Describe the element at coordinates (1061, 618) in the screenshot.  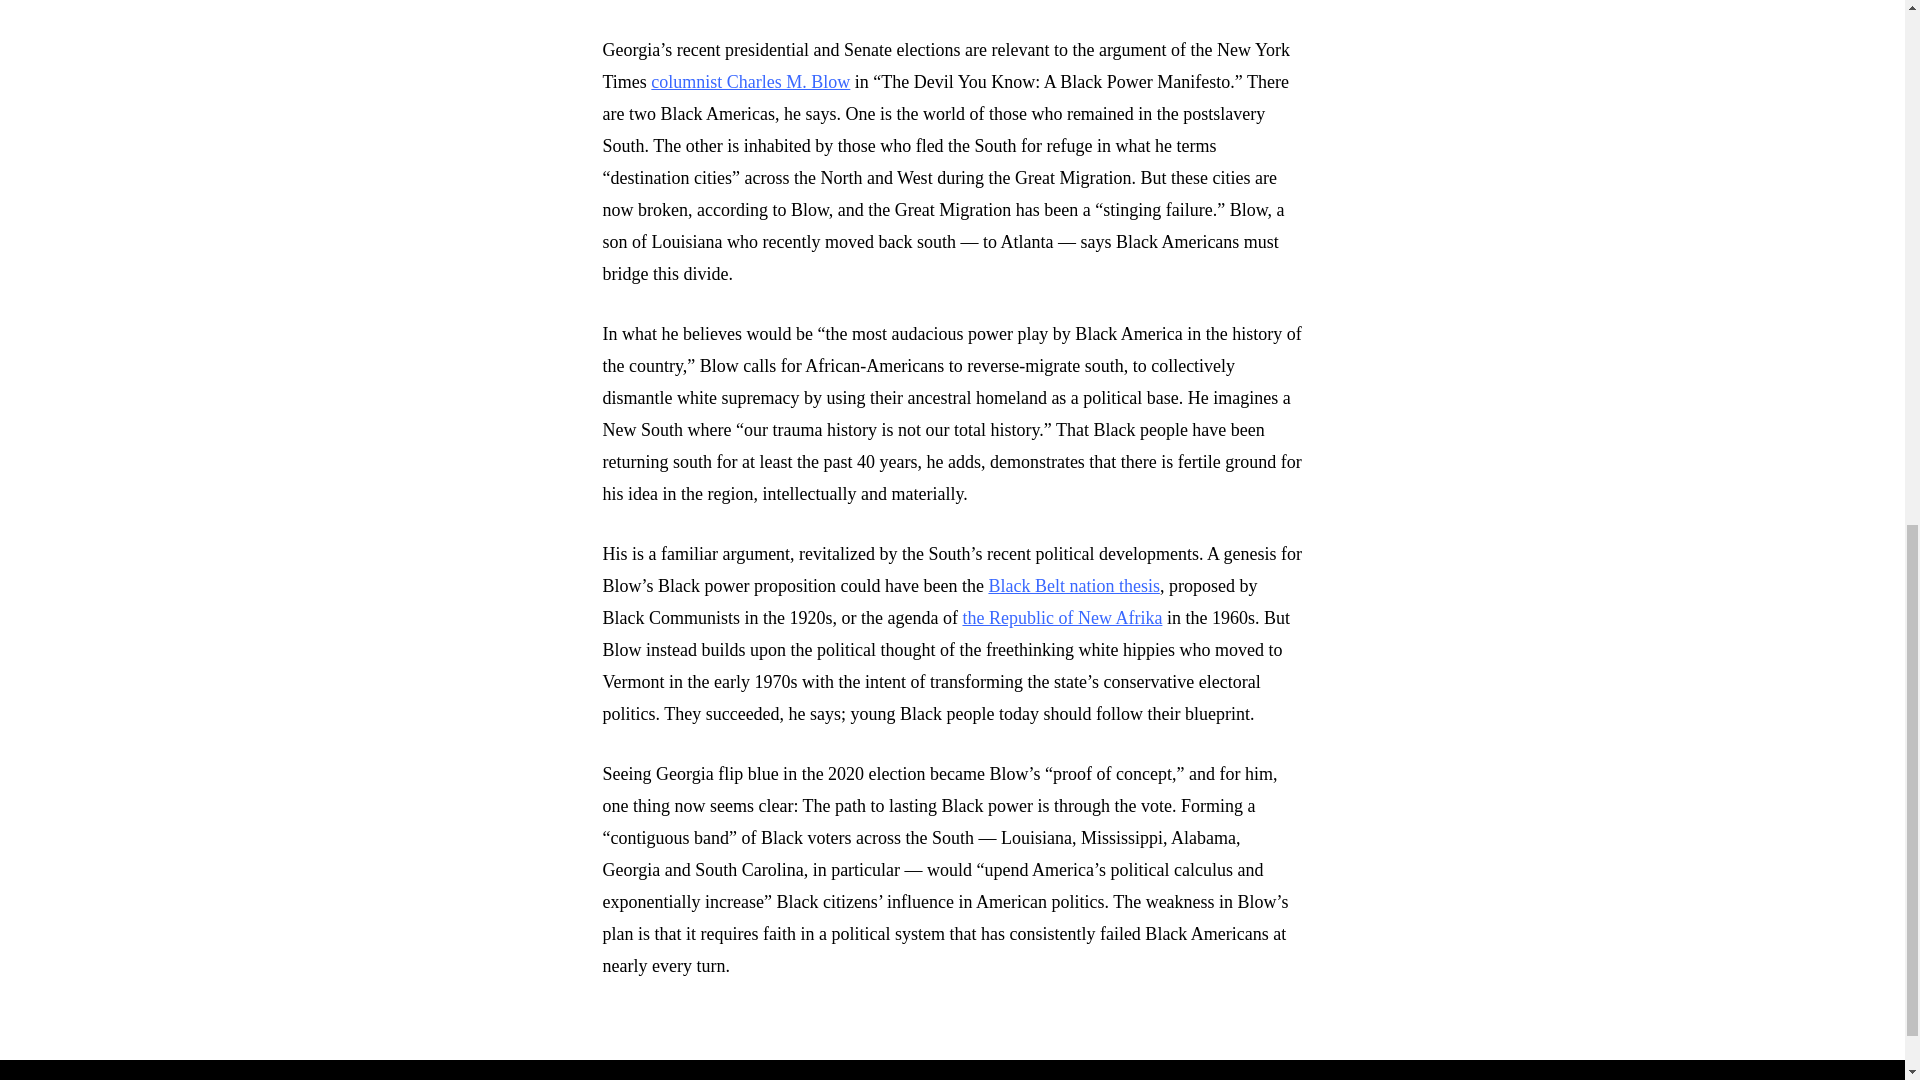
I see `the Republic of New Afrika` at that location.